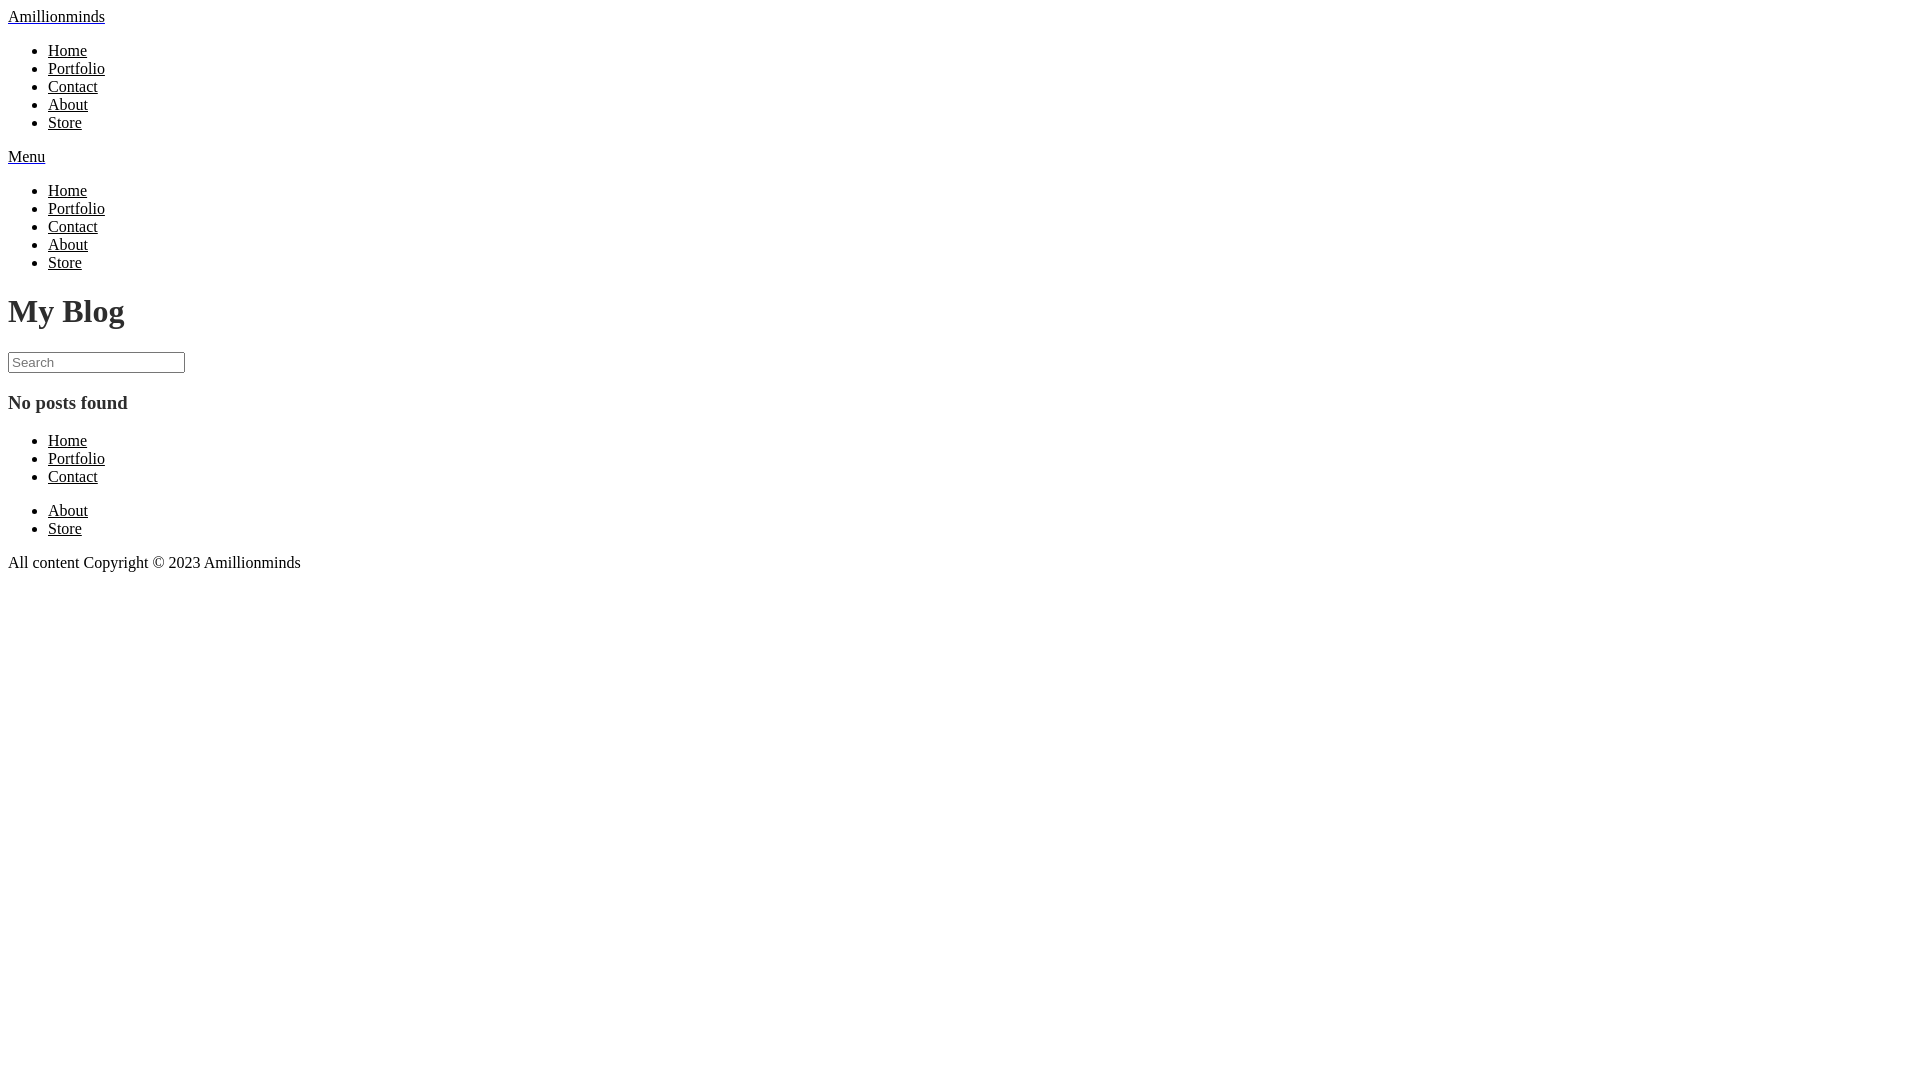 The width and height of the screenshot is (1920, 1080). Describe the element at coordinates (68, 510) in the screenshot. I see `About` at that location.